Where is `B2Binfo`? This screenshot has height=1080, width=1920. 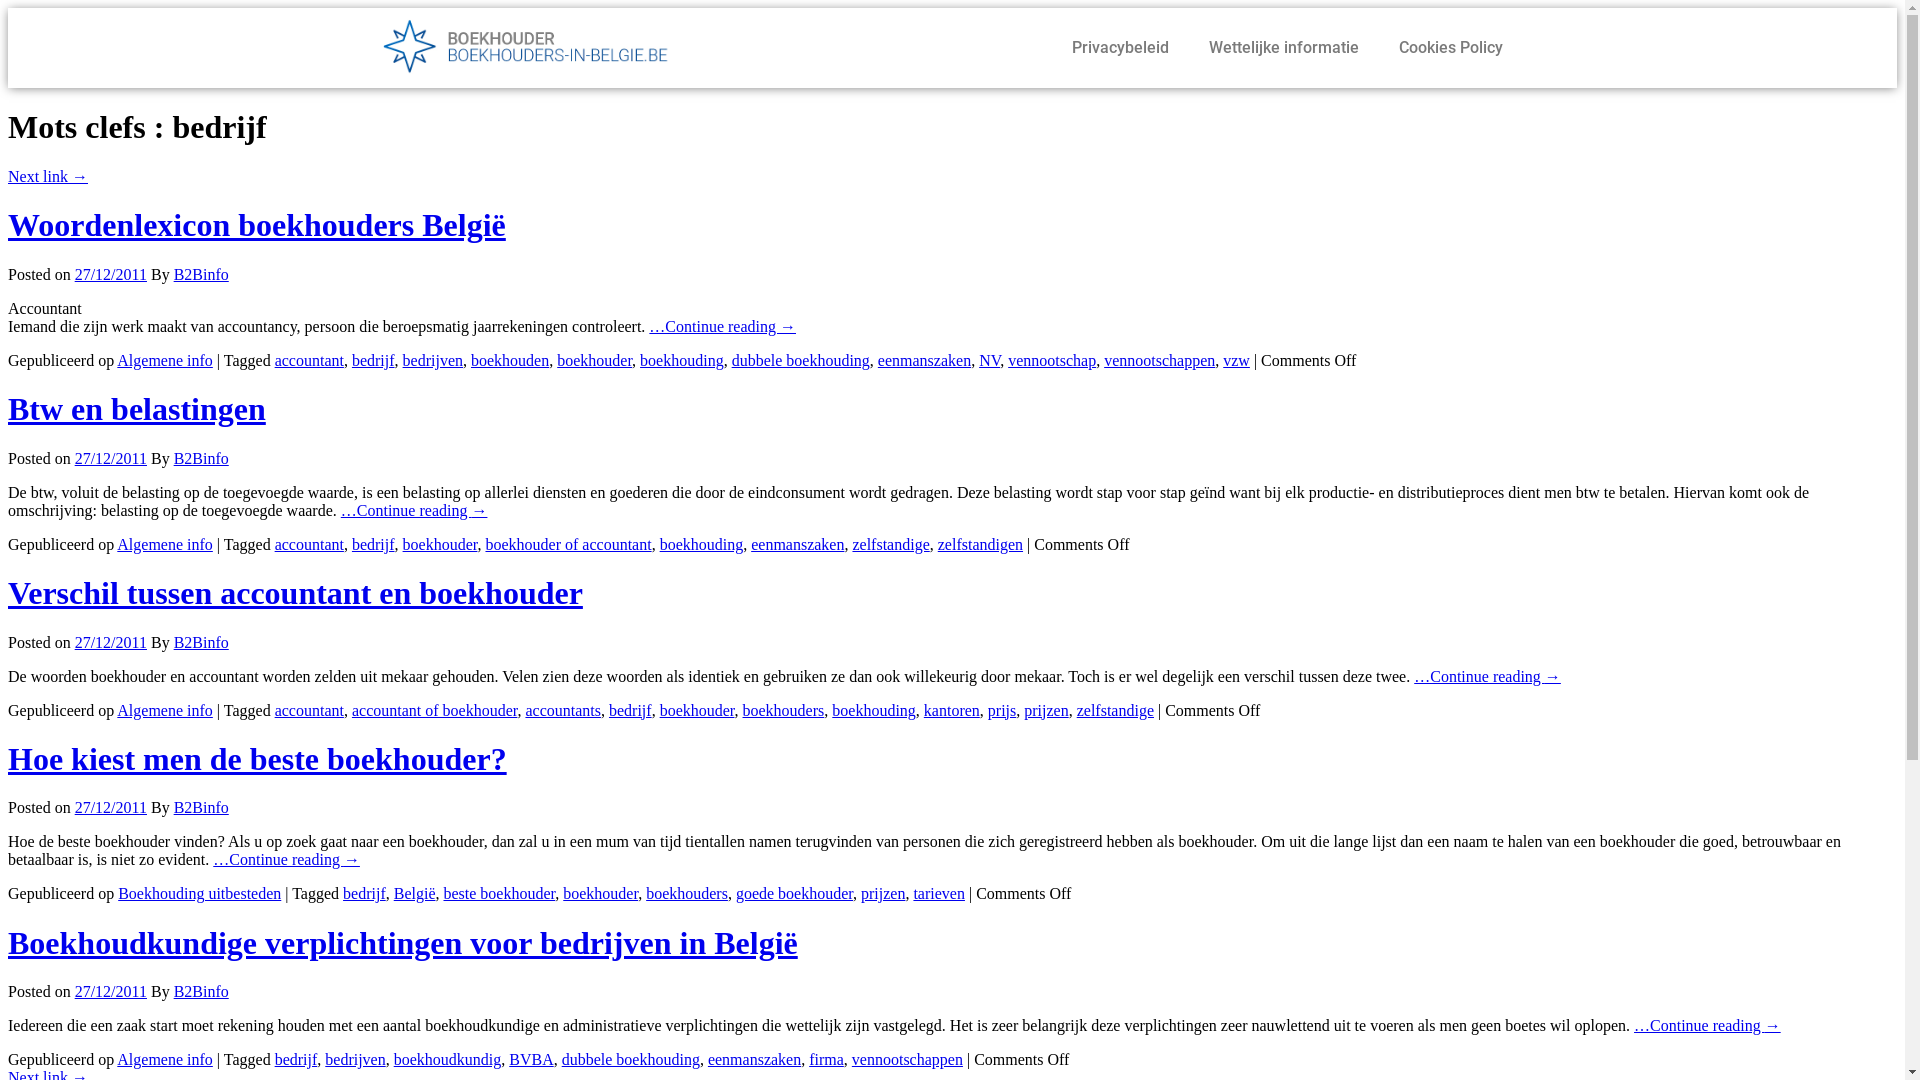
B2Binfo is located at coordinates (202, 992).